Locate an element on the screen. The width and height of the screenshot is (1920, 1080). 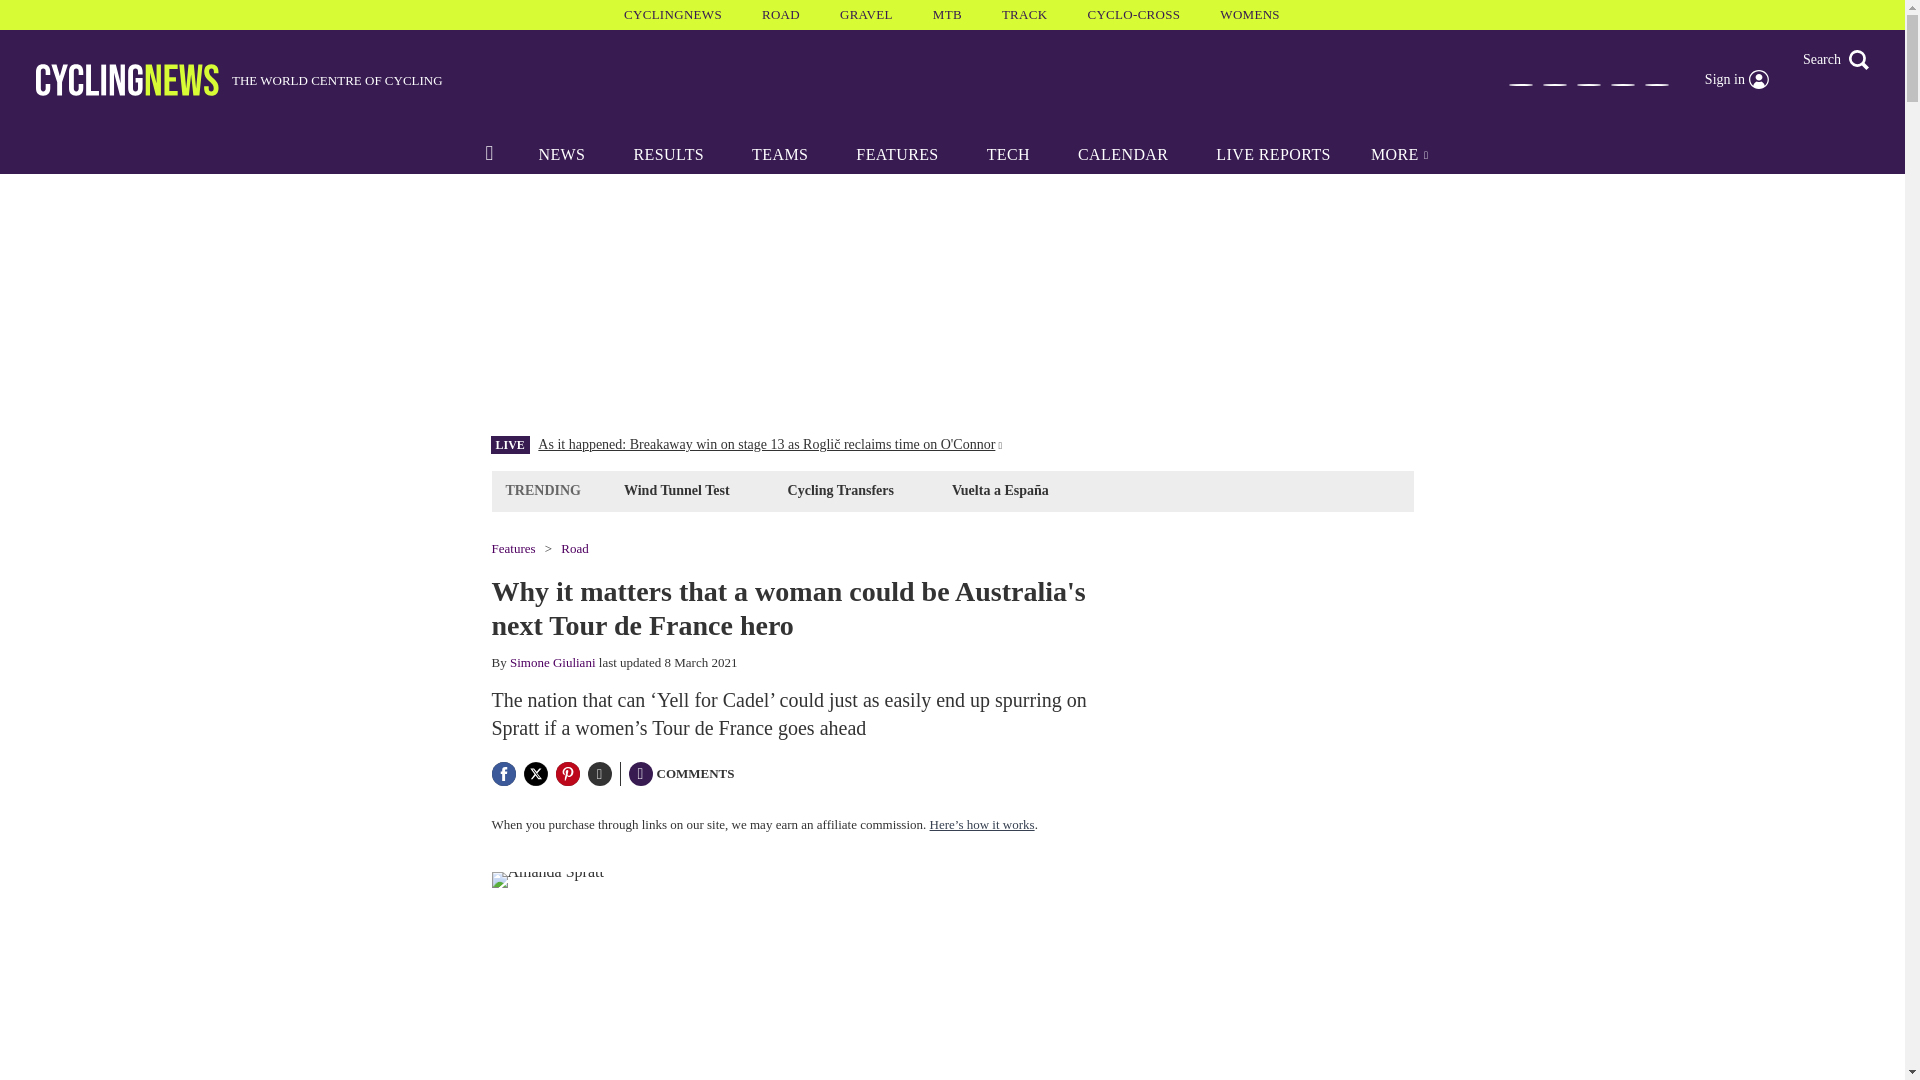
WOMENS is located at coordinates (1250, 14).